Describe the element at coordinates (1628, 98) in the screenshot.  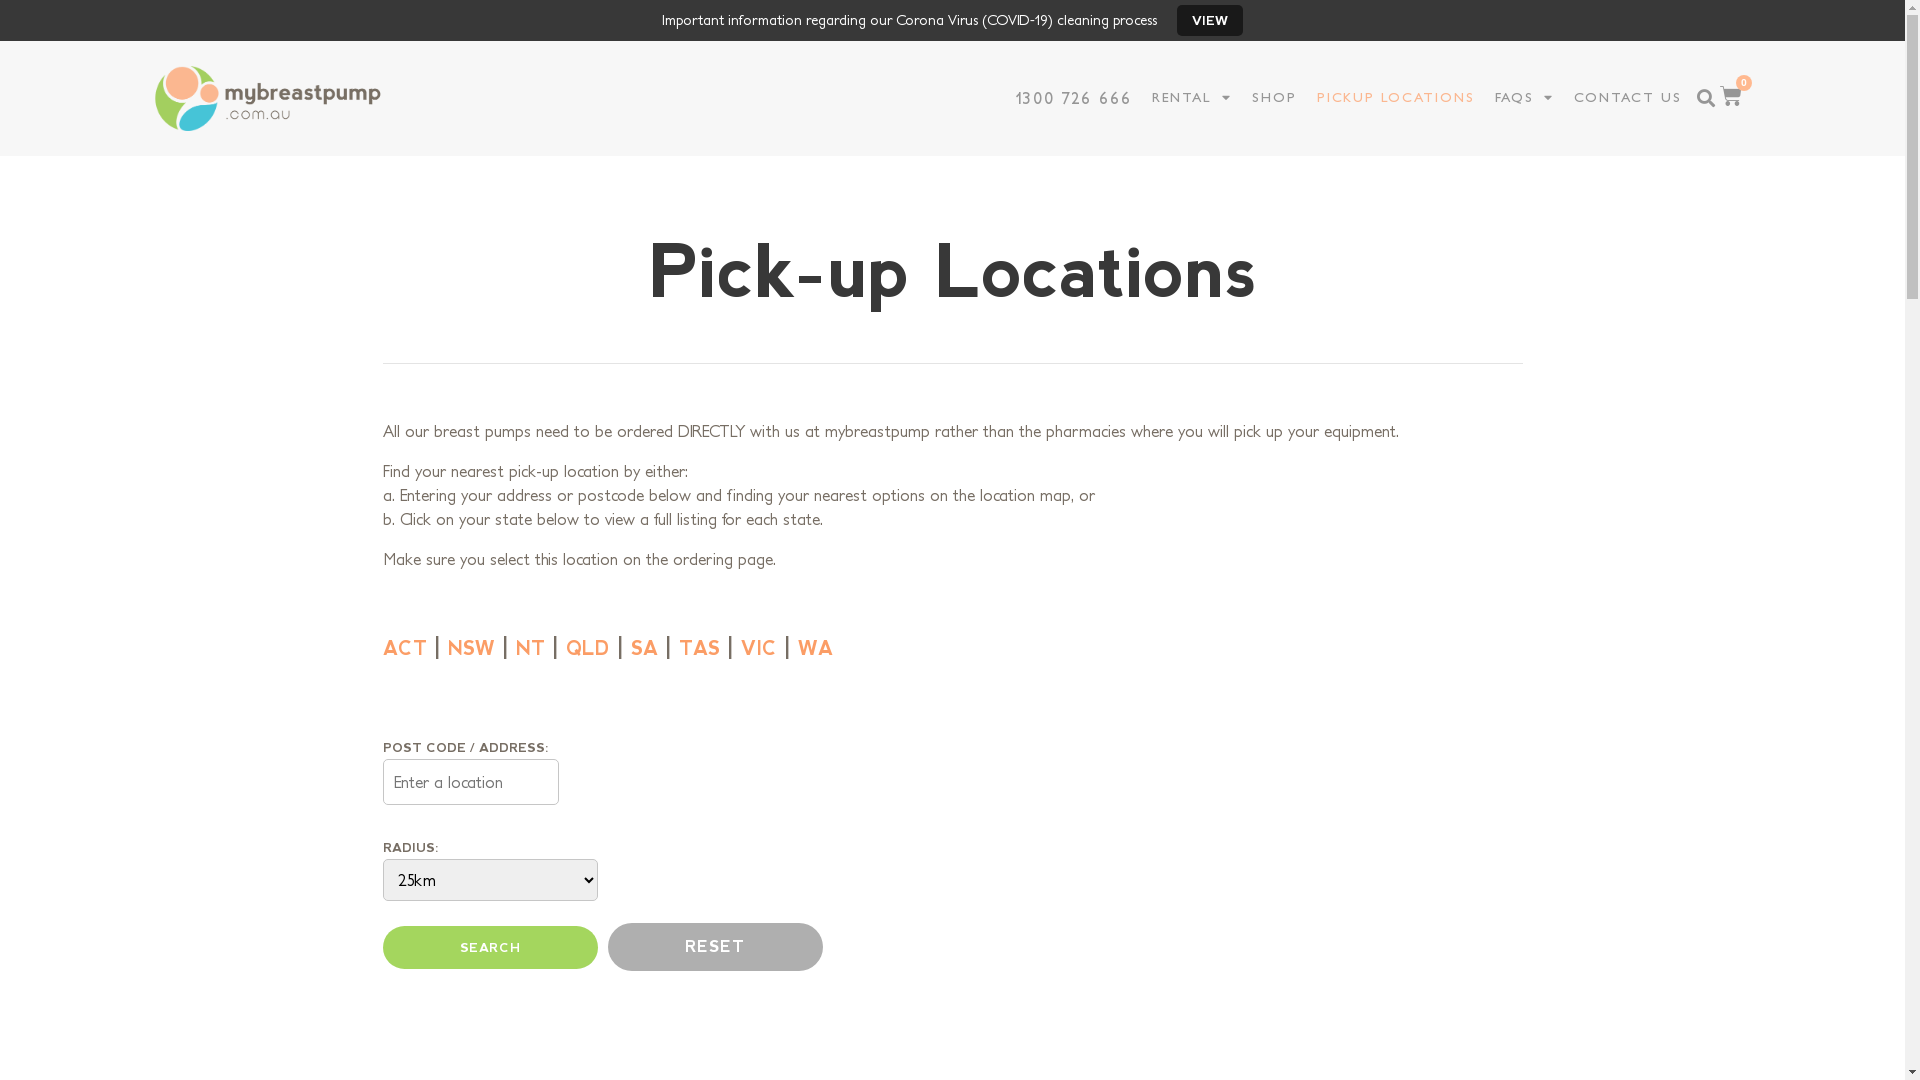
I see `CONTACT US` at that location.